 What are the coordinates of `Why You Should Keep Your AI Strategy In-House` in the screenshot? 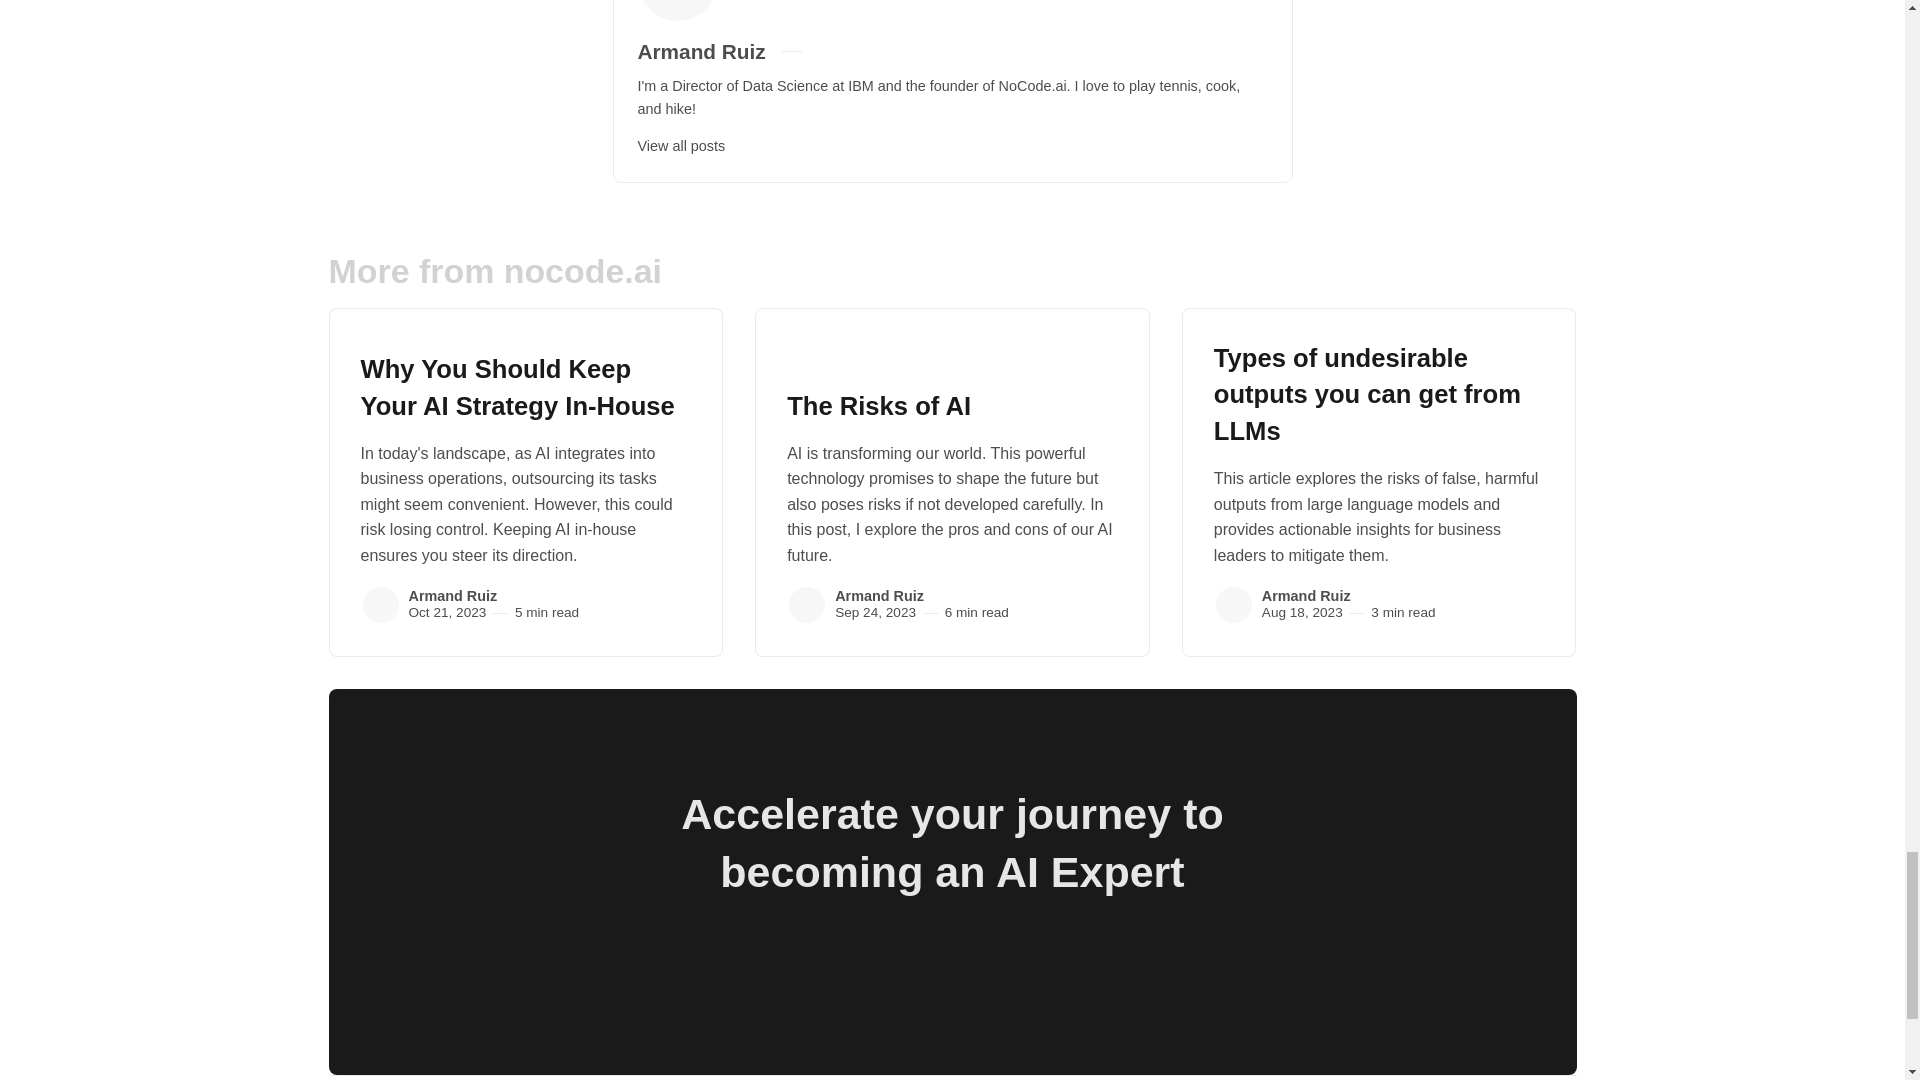 It's located at (516, 388).